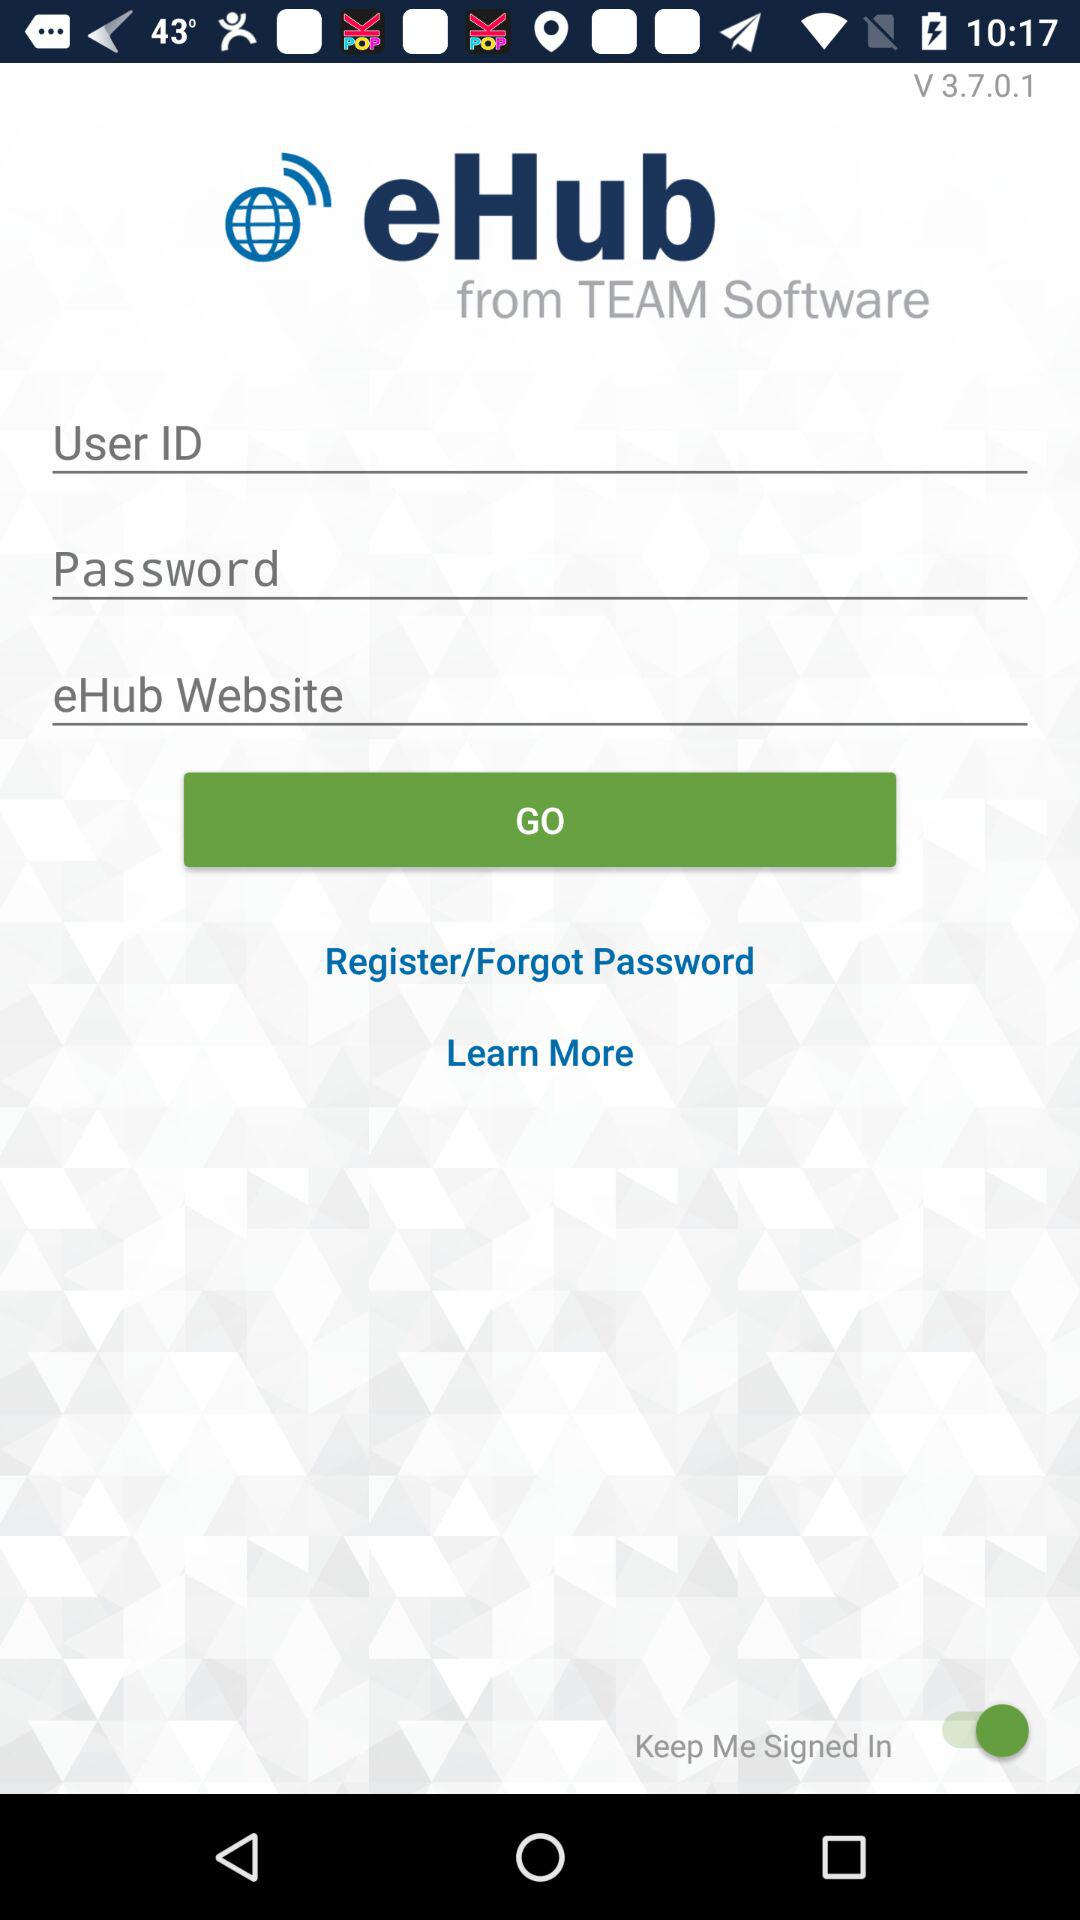 This screenshot has height=1920, width=1080. I want to click on ehub website, so click(540, 683).